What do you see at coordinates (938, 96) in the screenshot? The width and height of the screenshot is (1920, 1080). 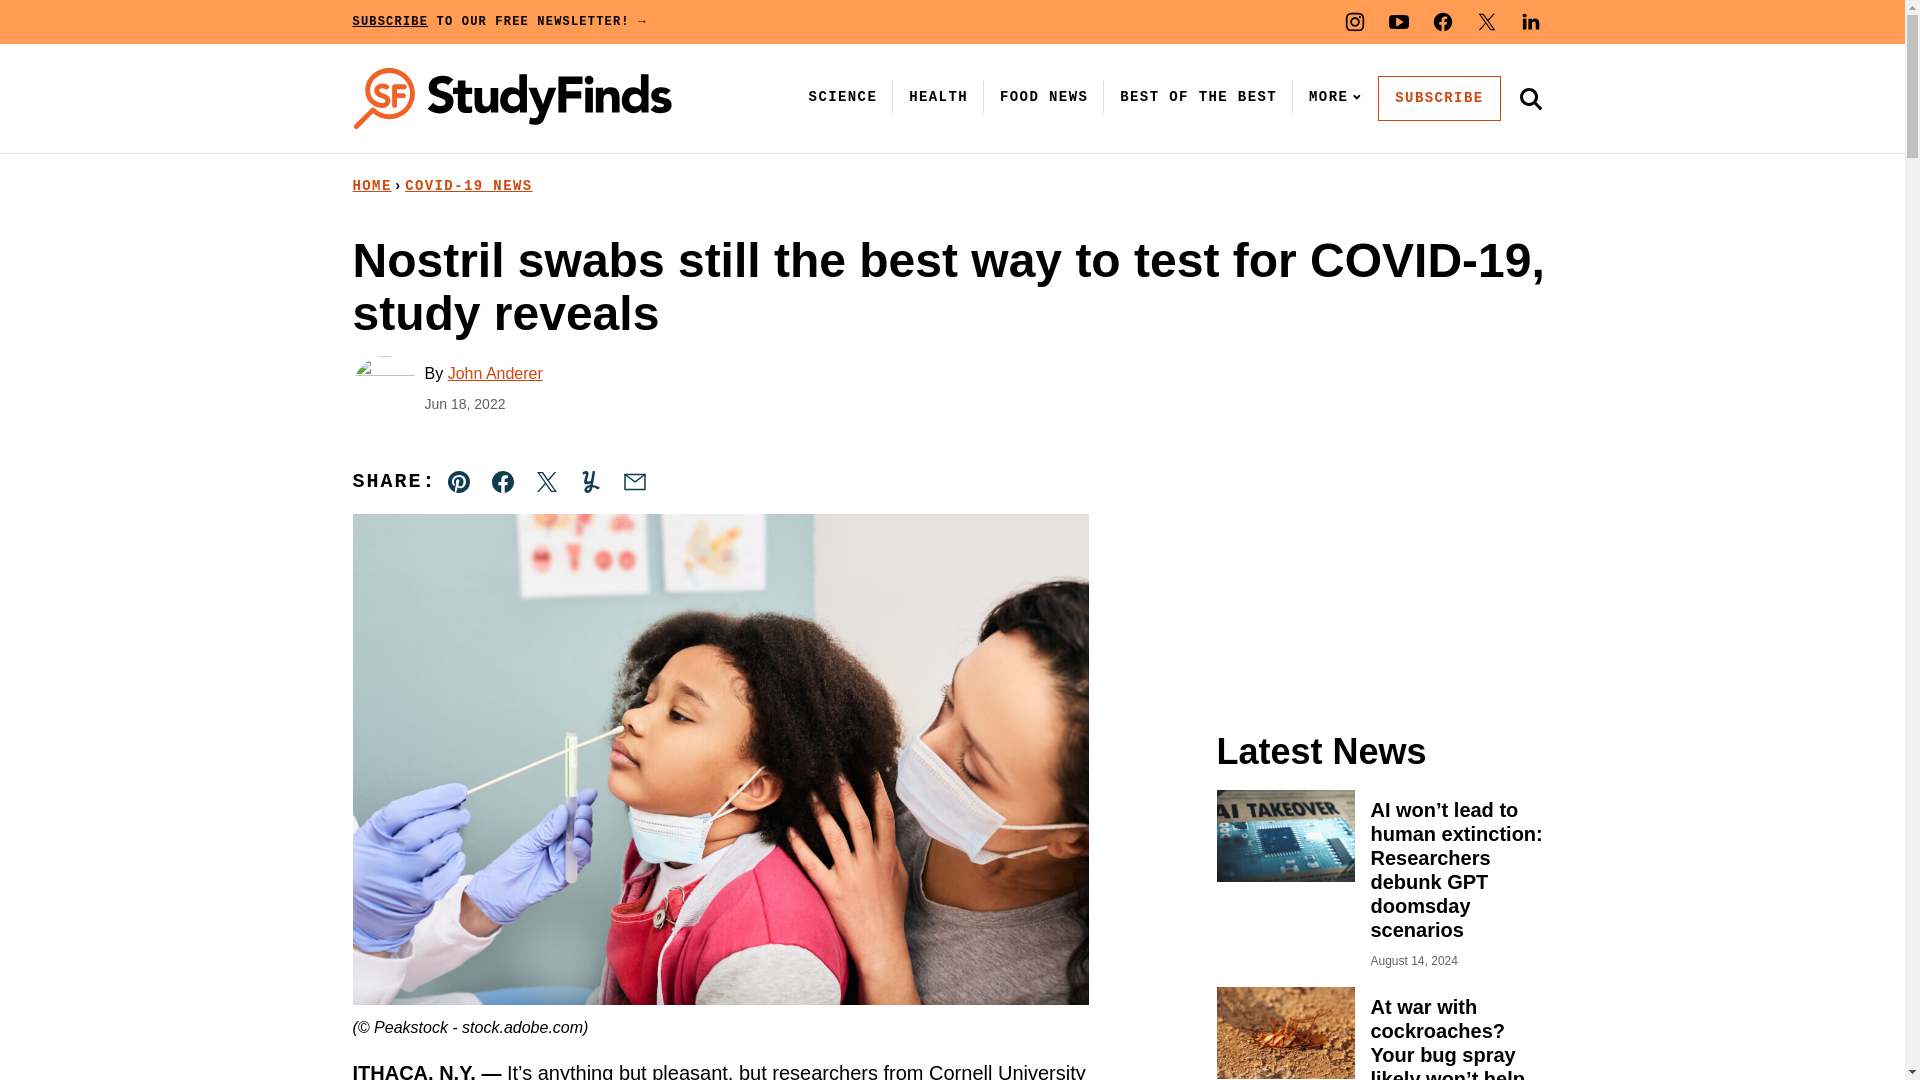 I see `HEALTH` at bounding box center [938, 96].